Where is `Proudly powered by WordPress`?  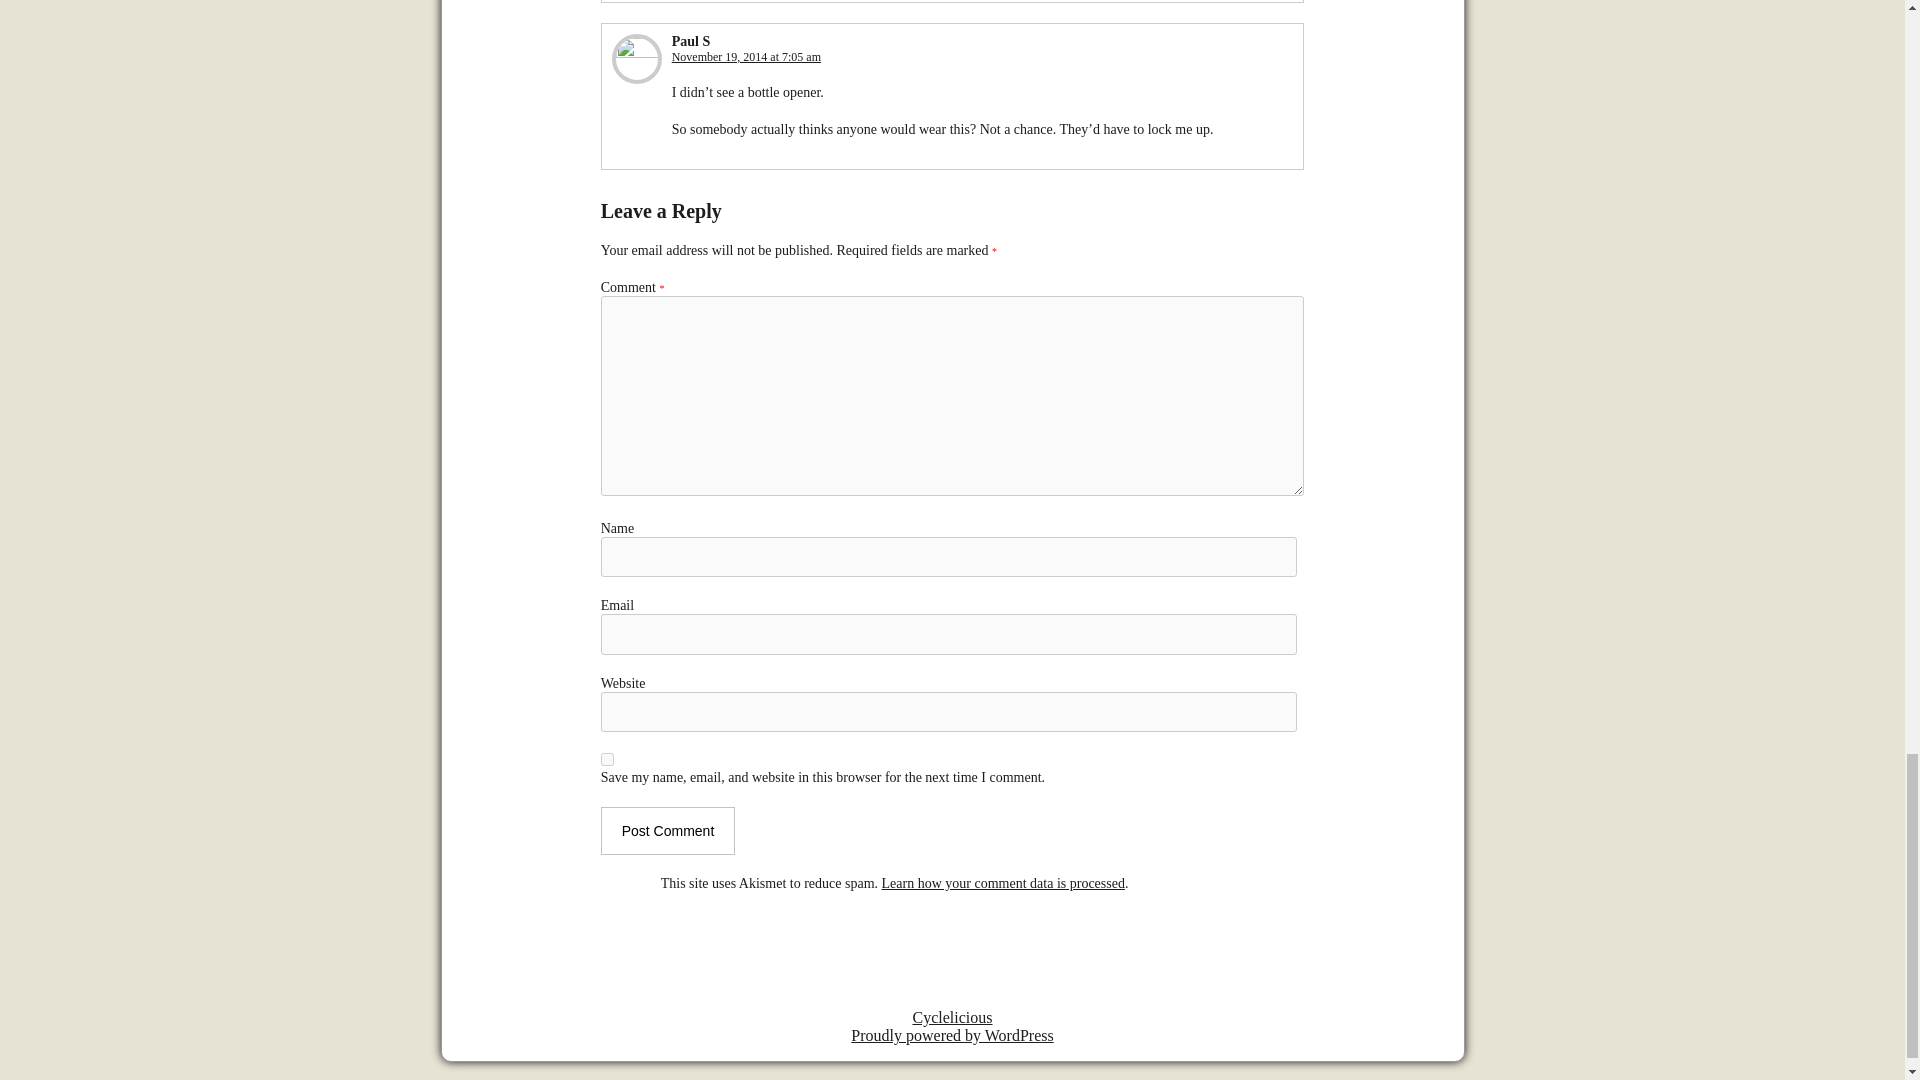
Proudly powered by WordPress is located at coordinates (951, 1036).